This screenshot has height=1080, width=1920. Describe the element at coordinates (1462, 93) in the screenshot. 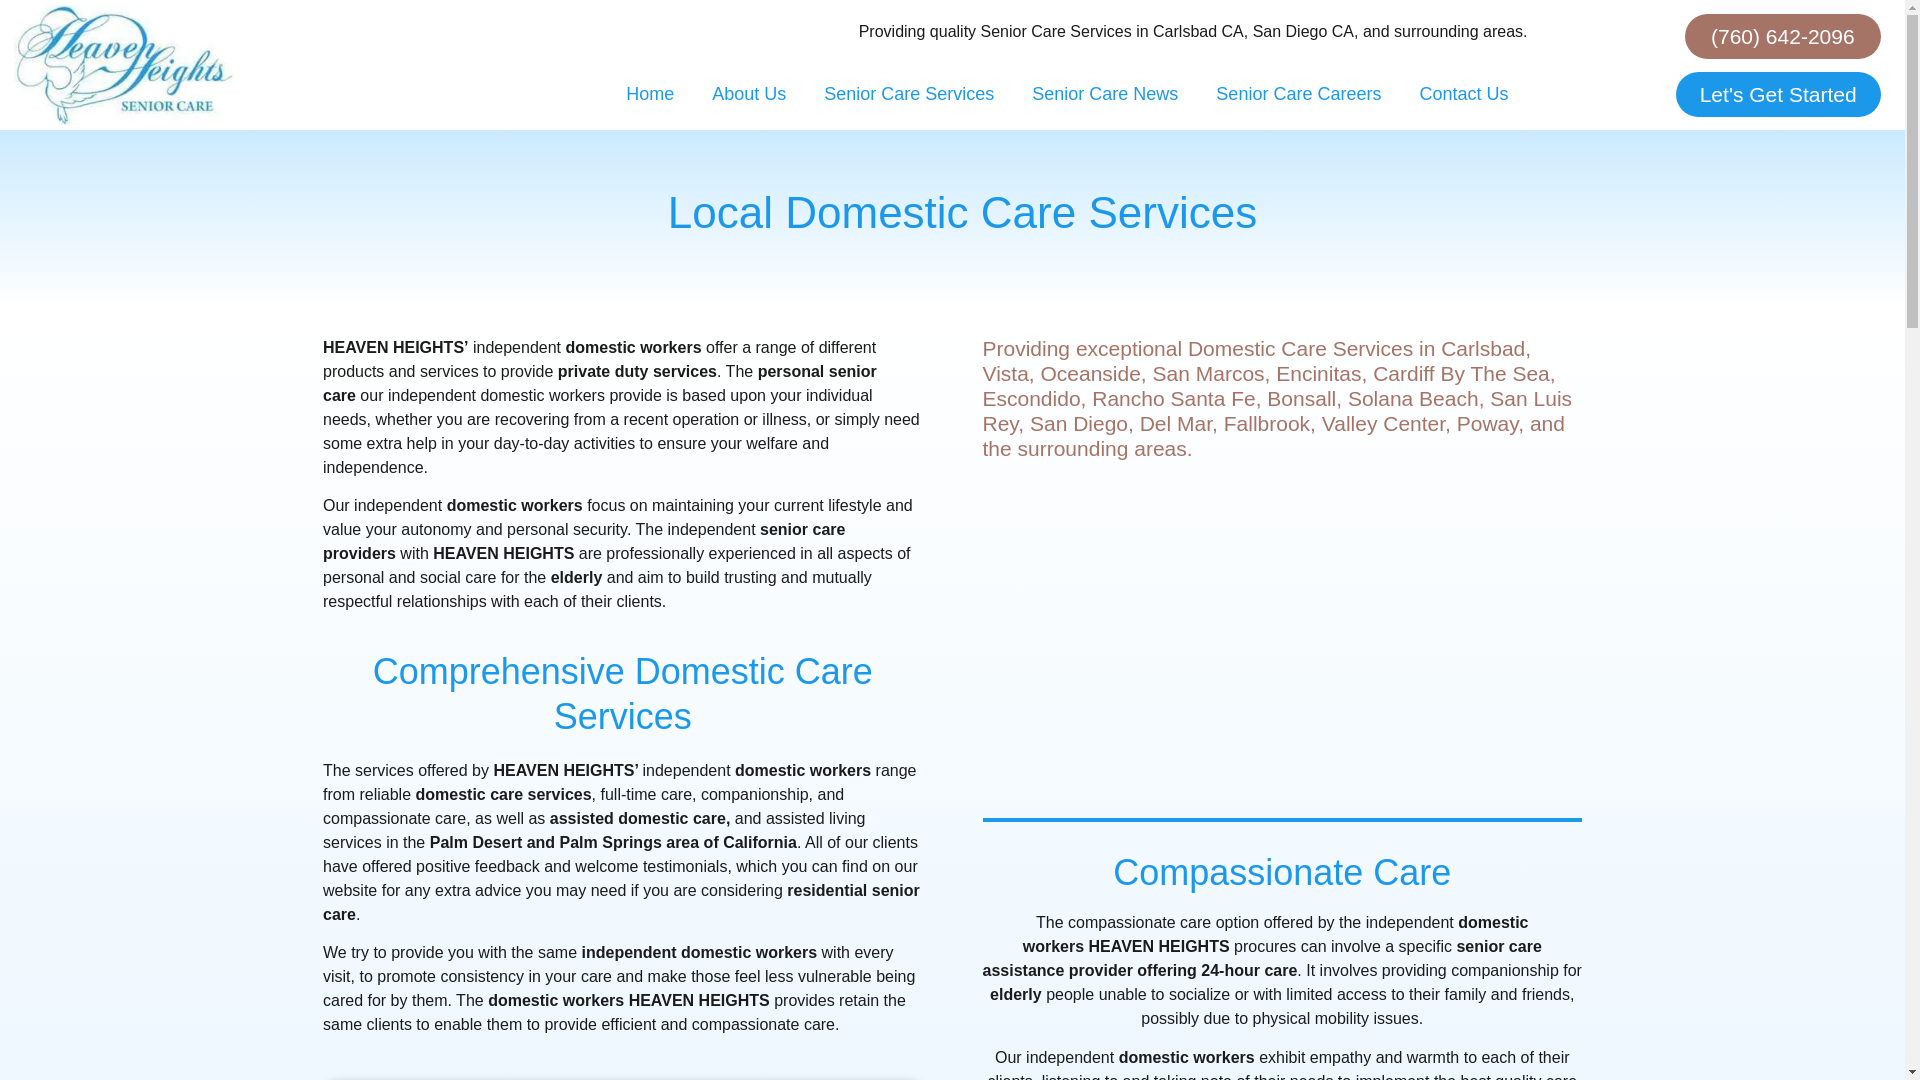

I see `Contact Us` at that location.